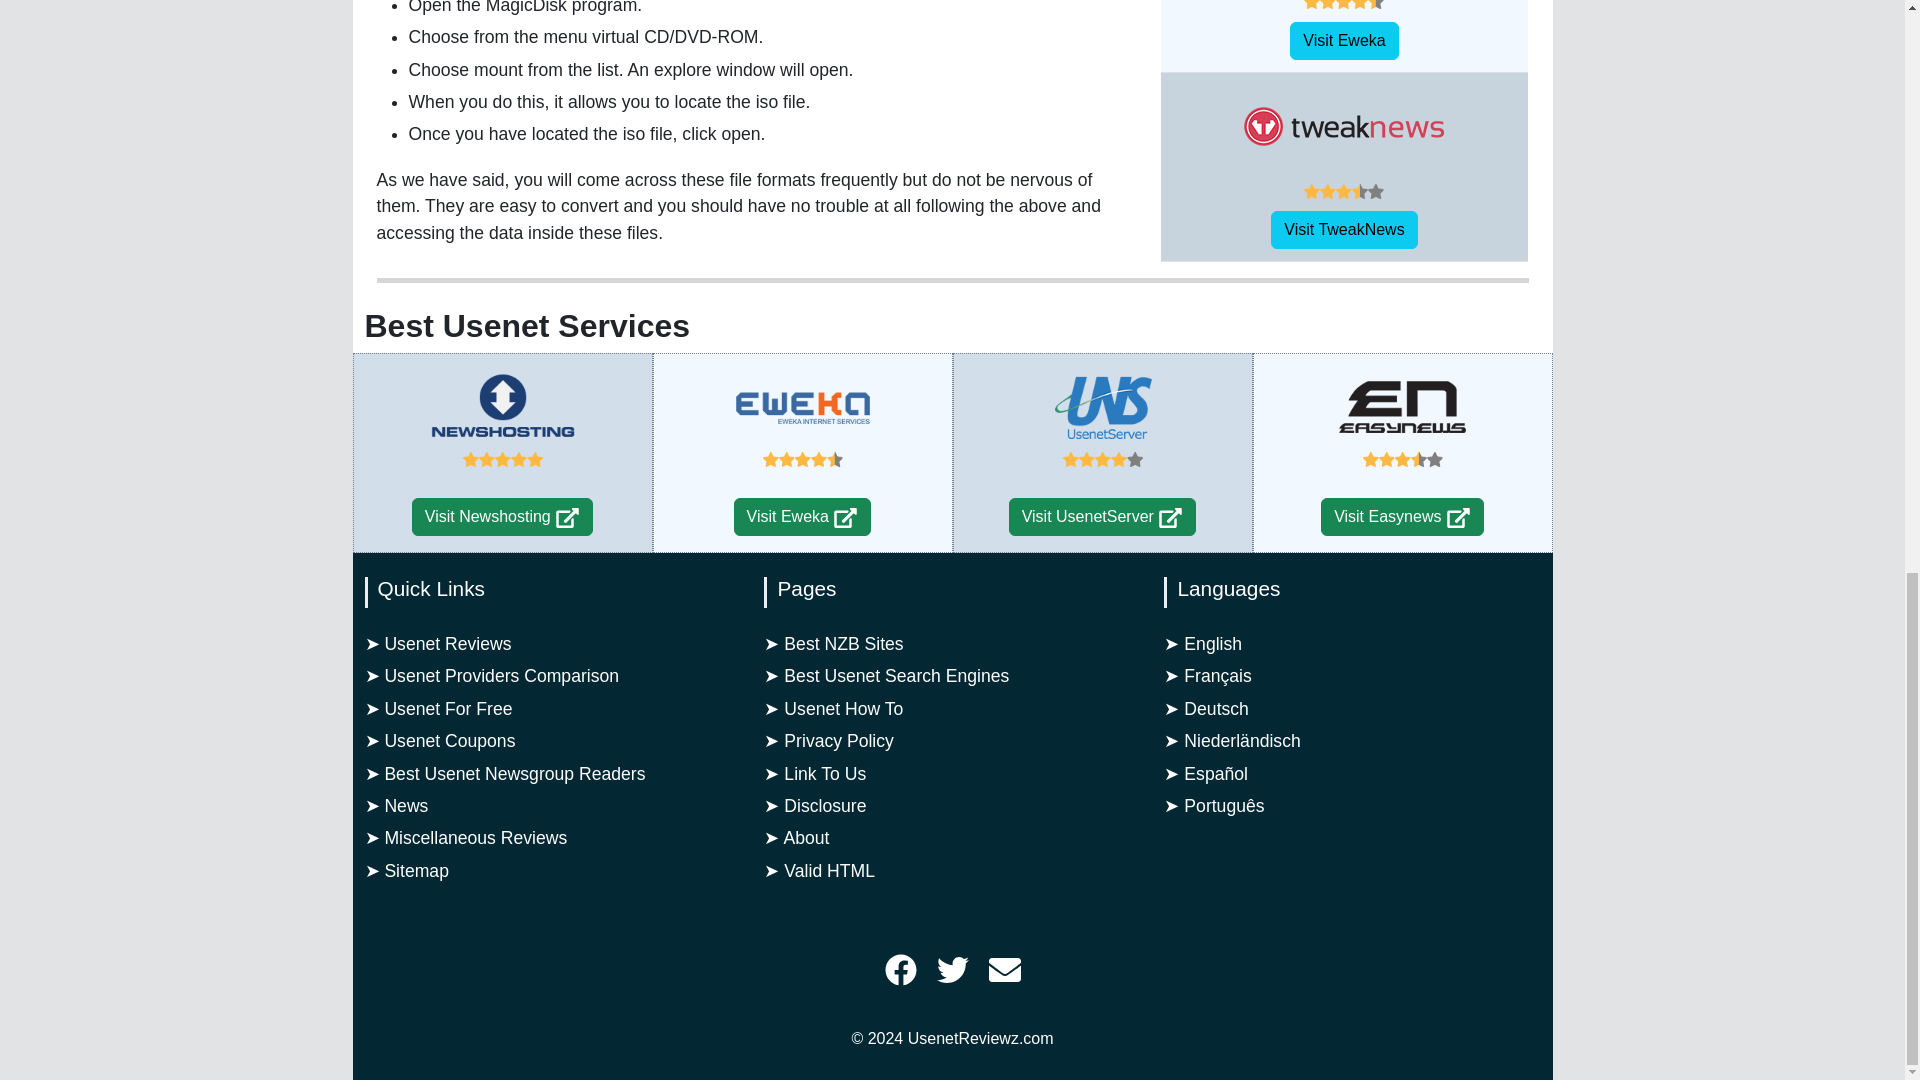 This screenshot has width=1920, height=1080. I want to click on UsenetServer, so click(1102, 407).